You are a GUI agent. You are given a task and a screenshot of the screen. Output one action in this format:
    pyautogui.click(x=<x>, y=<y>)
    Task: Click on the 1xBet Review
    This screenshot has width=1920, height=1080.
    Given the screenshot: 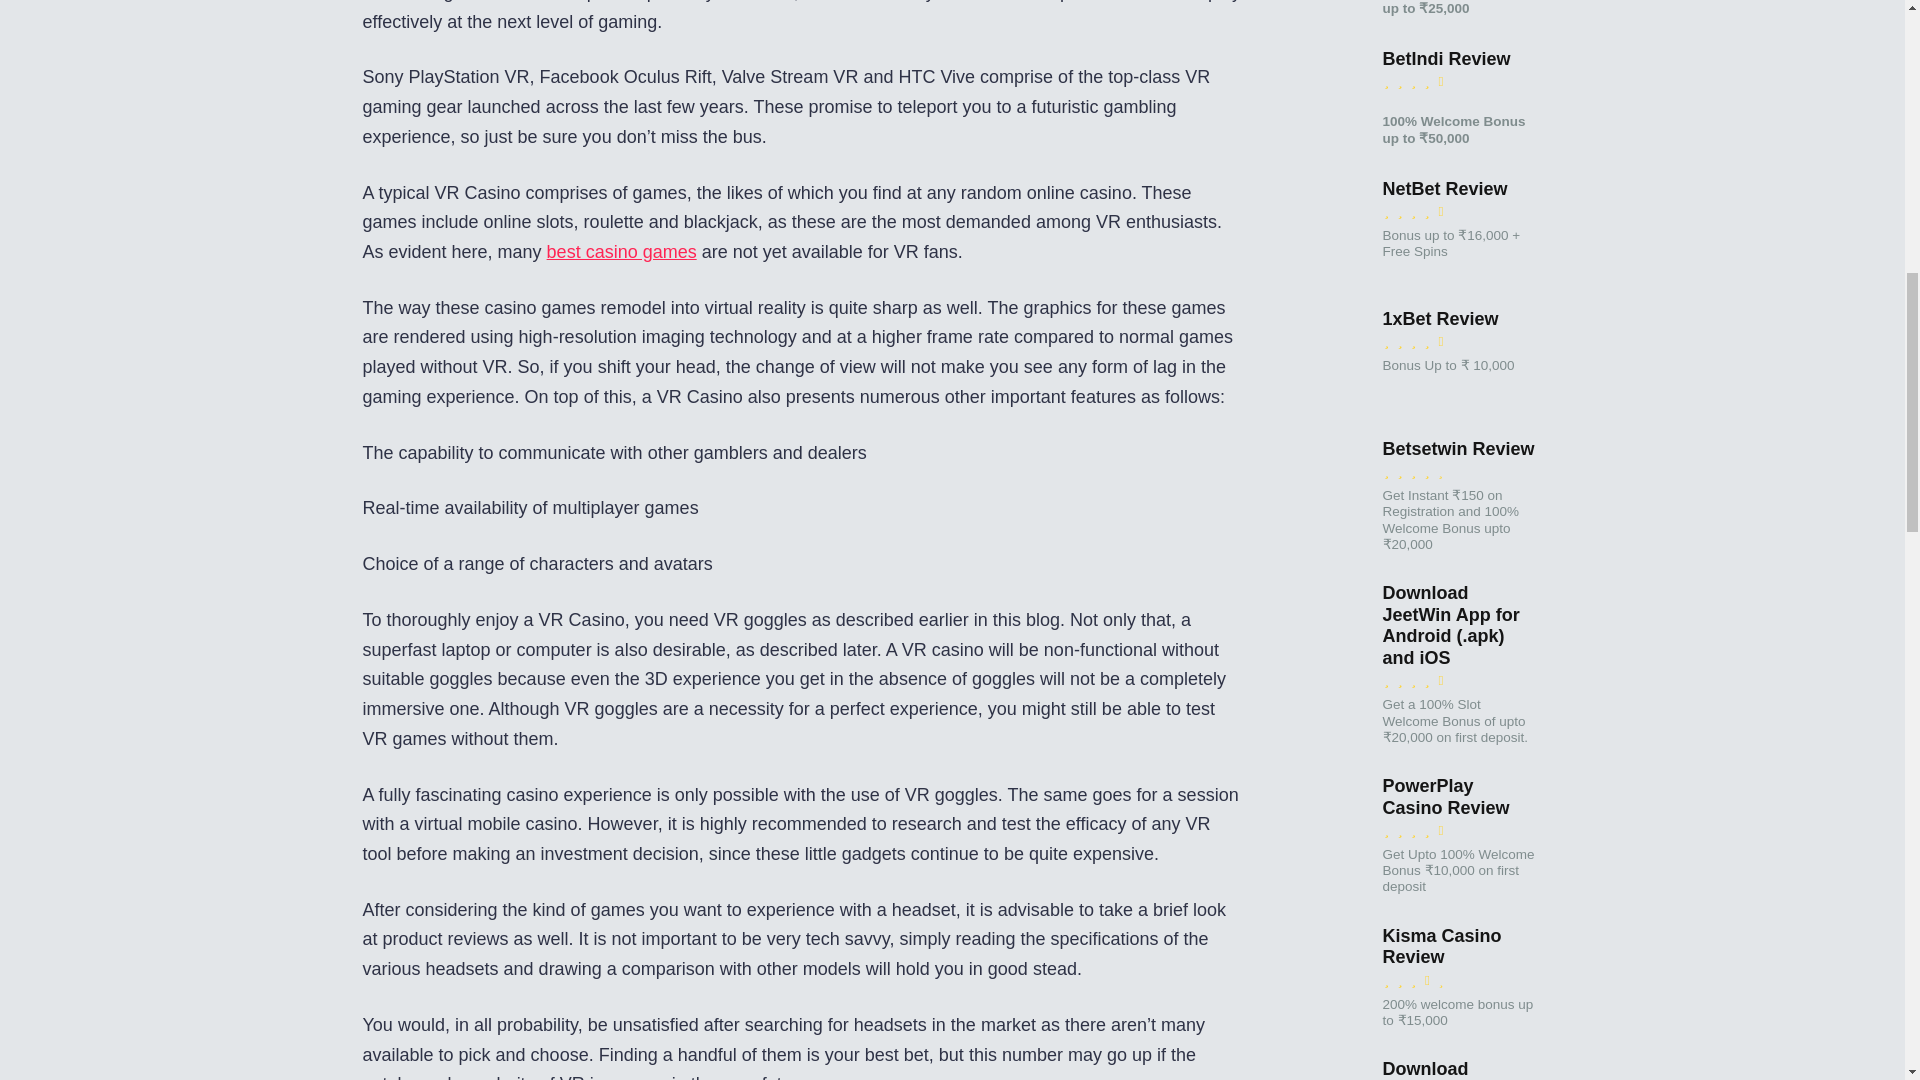 What is the action you would take?
    pyautogui.click(x=1317, y=402)
    